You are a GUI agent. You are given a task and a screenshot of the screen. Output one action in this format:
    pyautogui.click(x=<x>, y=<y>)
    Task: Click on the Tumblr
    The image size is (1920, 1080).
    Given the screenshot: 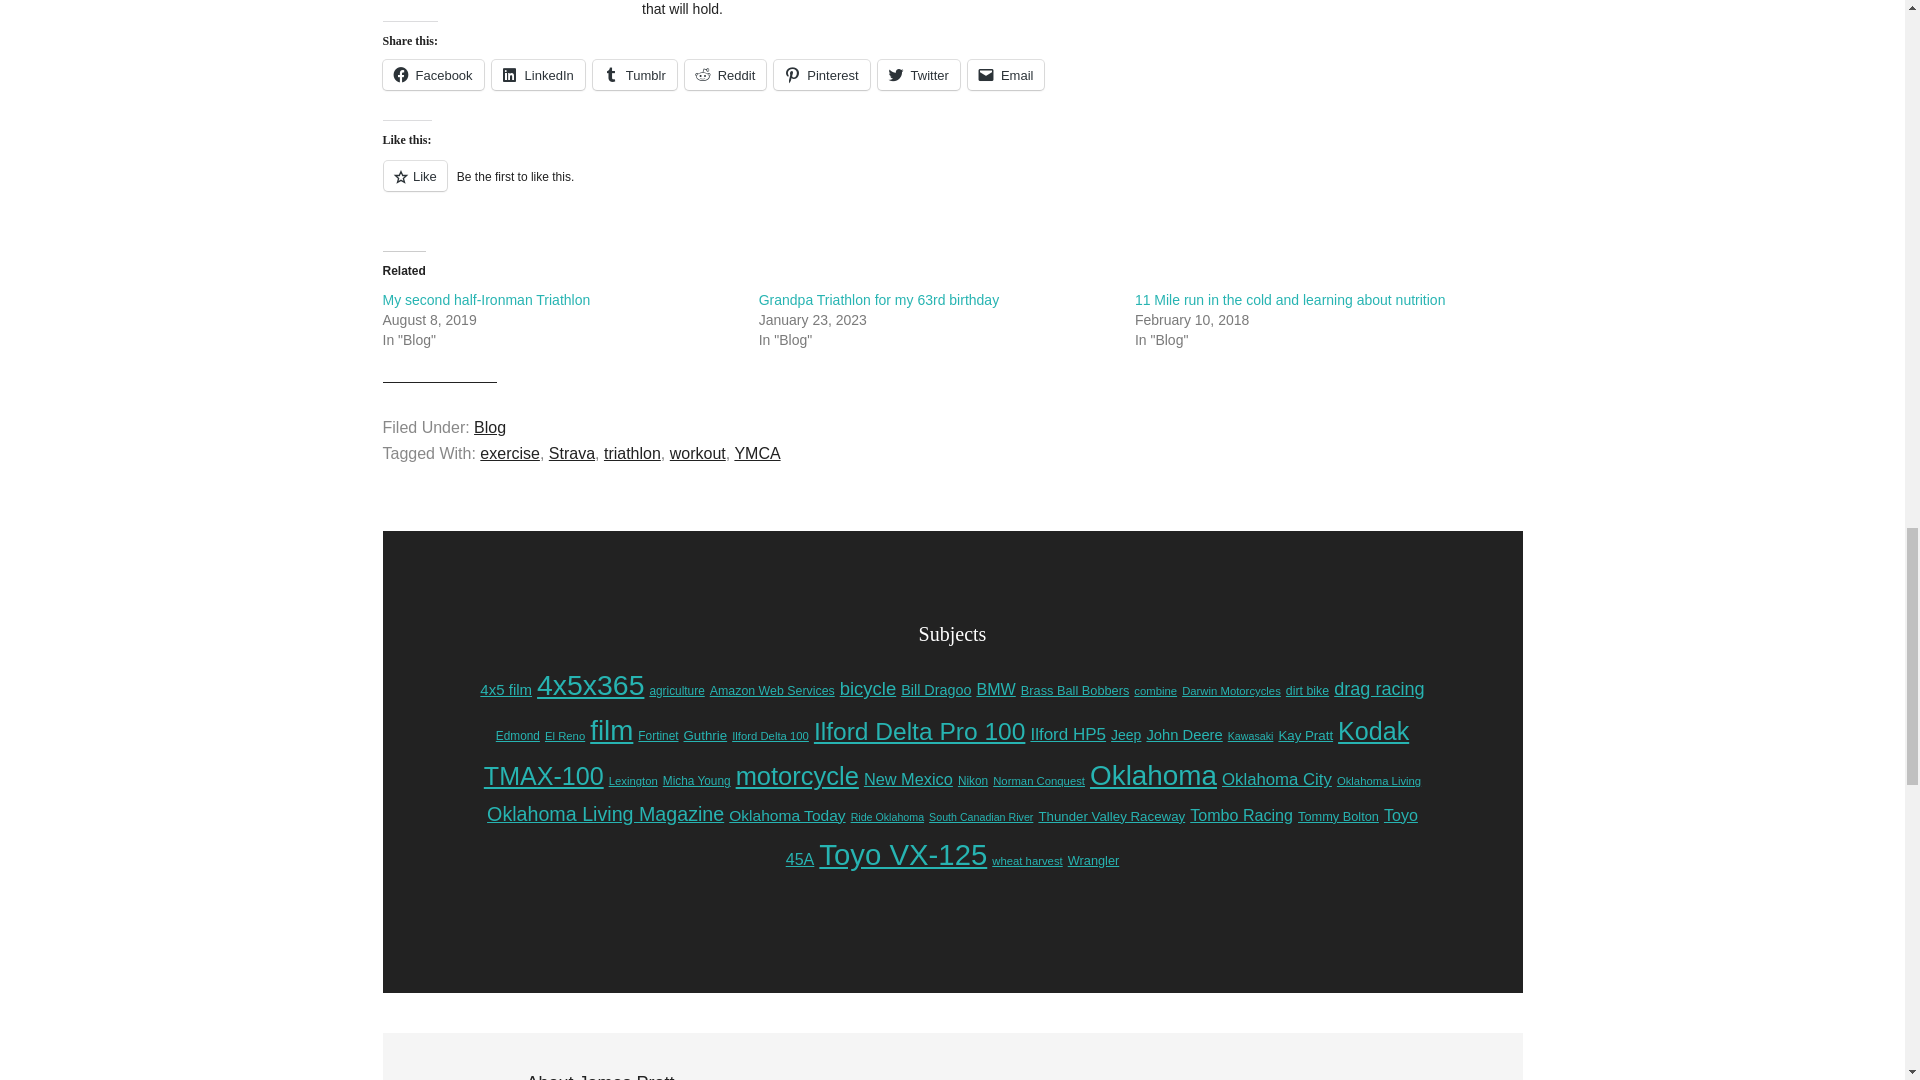 What is the action you would take?
    pyautogui.click(x=635, y=74)
    